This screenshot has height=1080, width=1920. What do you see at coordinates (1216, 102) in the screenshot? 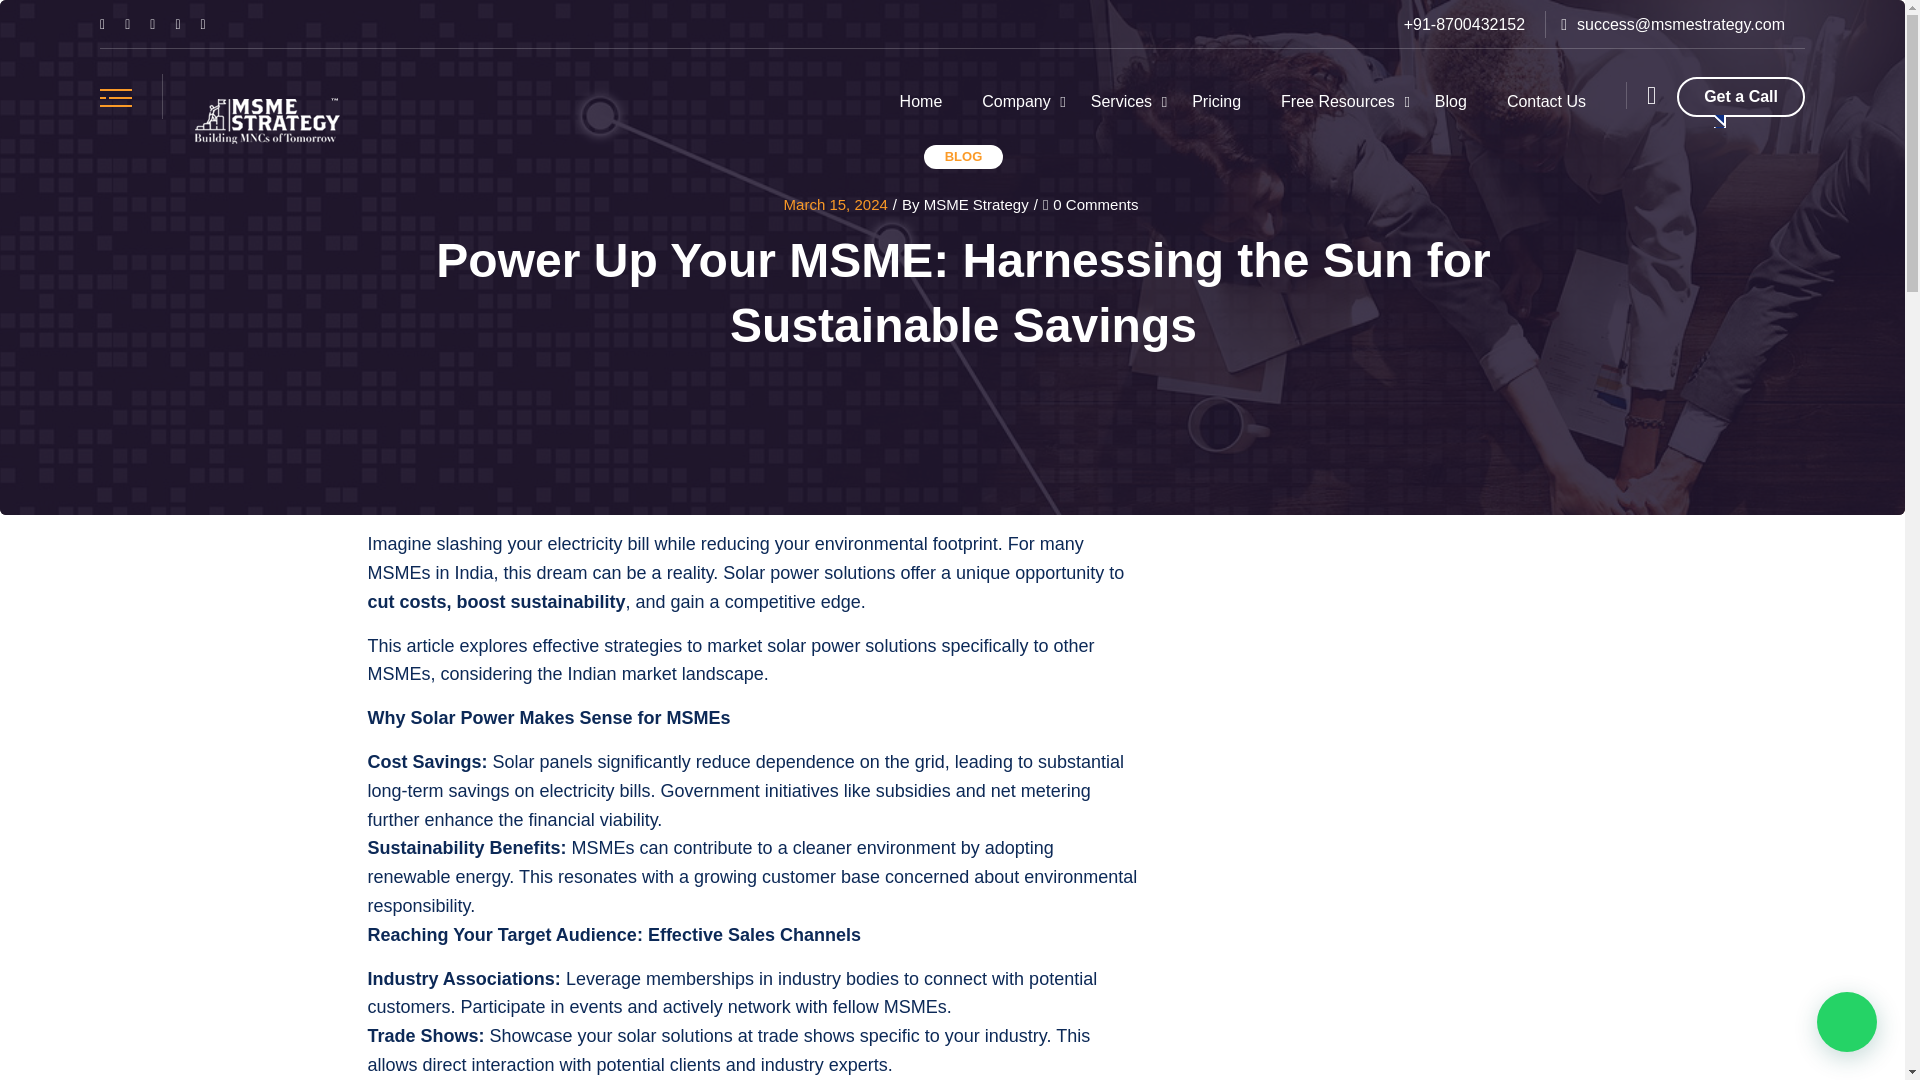
I see `Pricing` at bounding box center [1216, 102].